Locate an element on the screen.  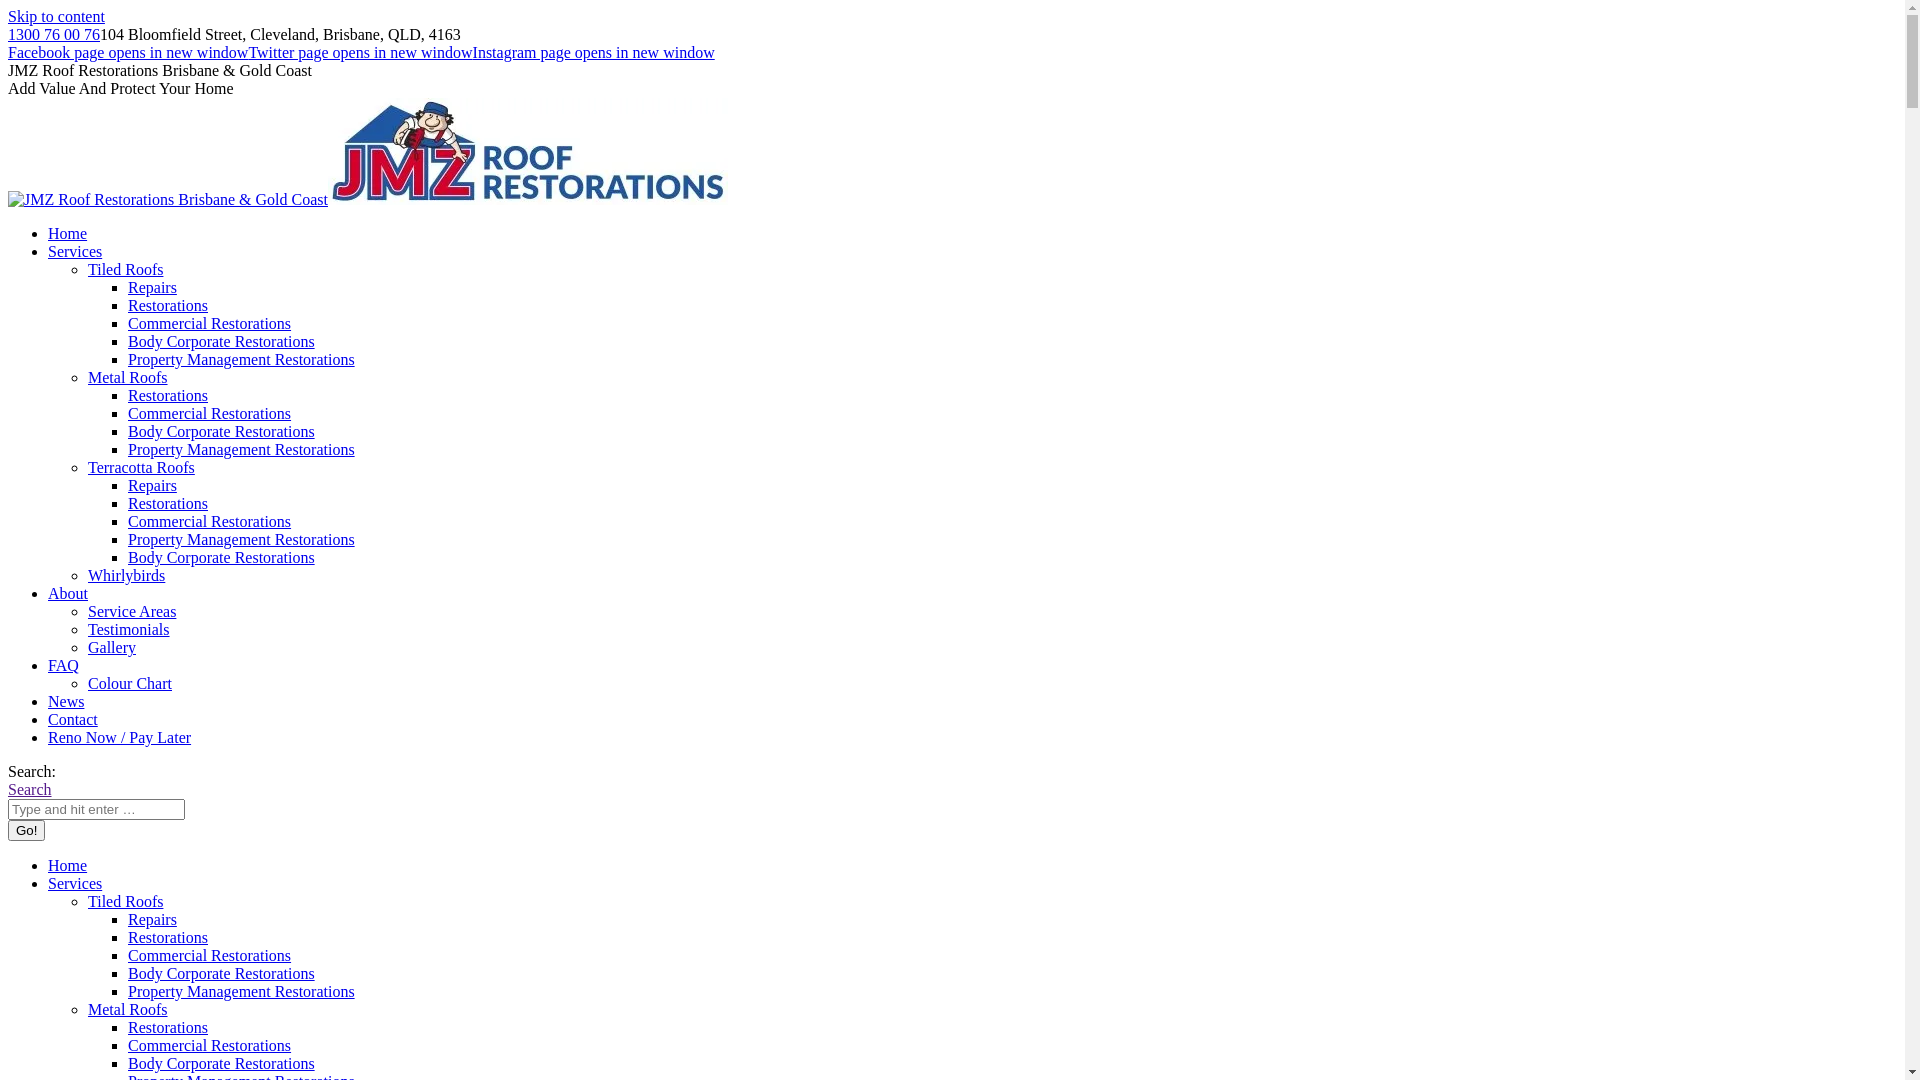
Reno Now / Pay Later is located at coordinates (120, 738).